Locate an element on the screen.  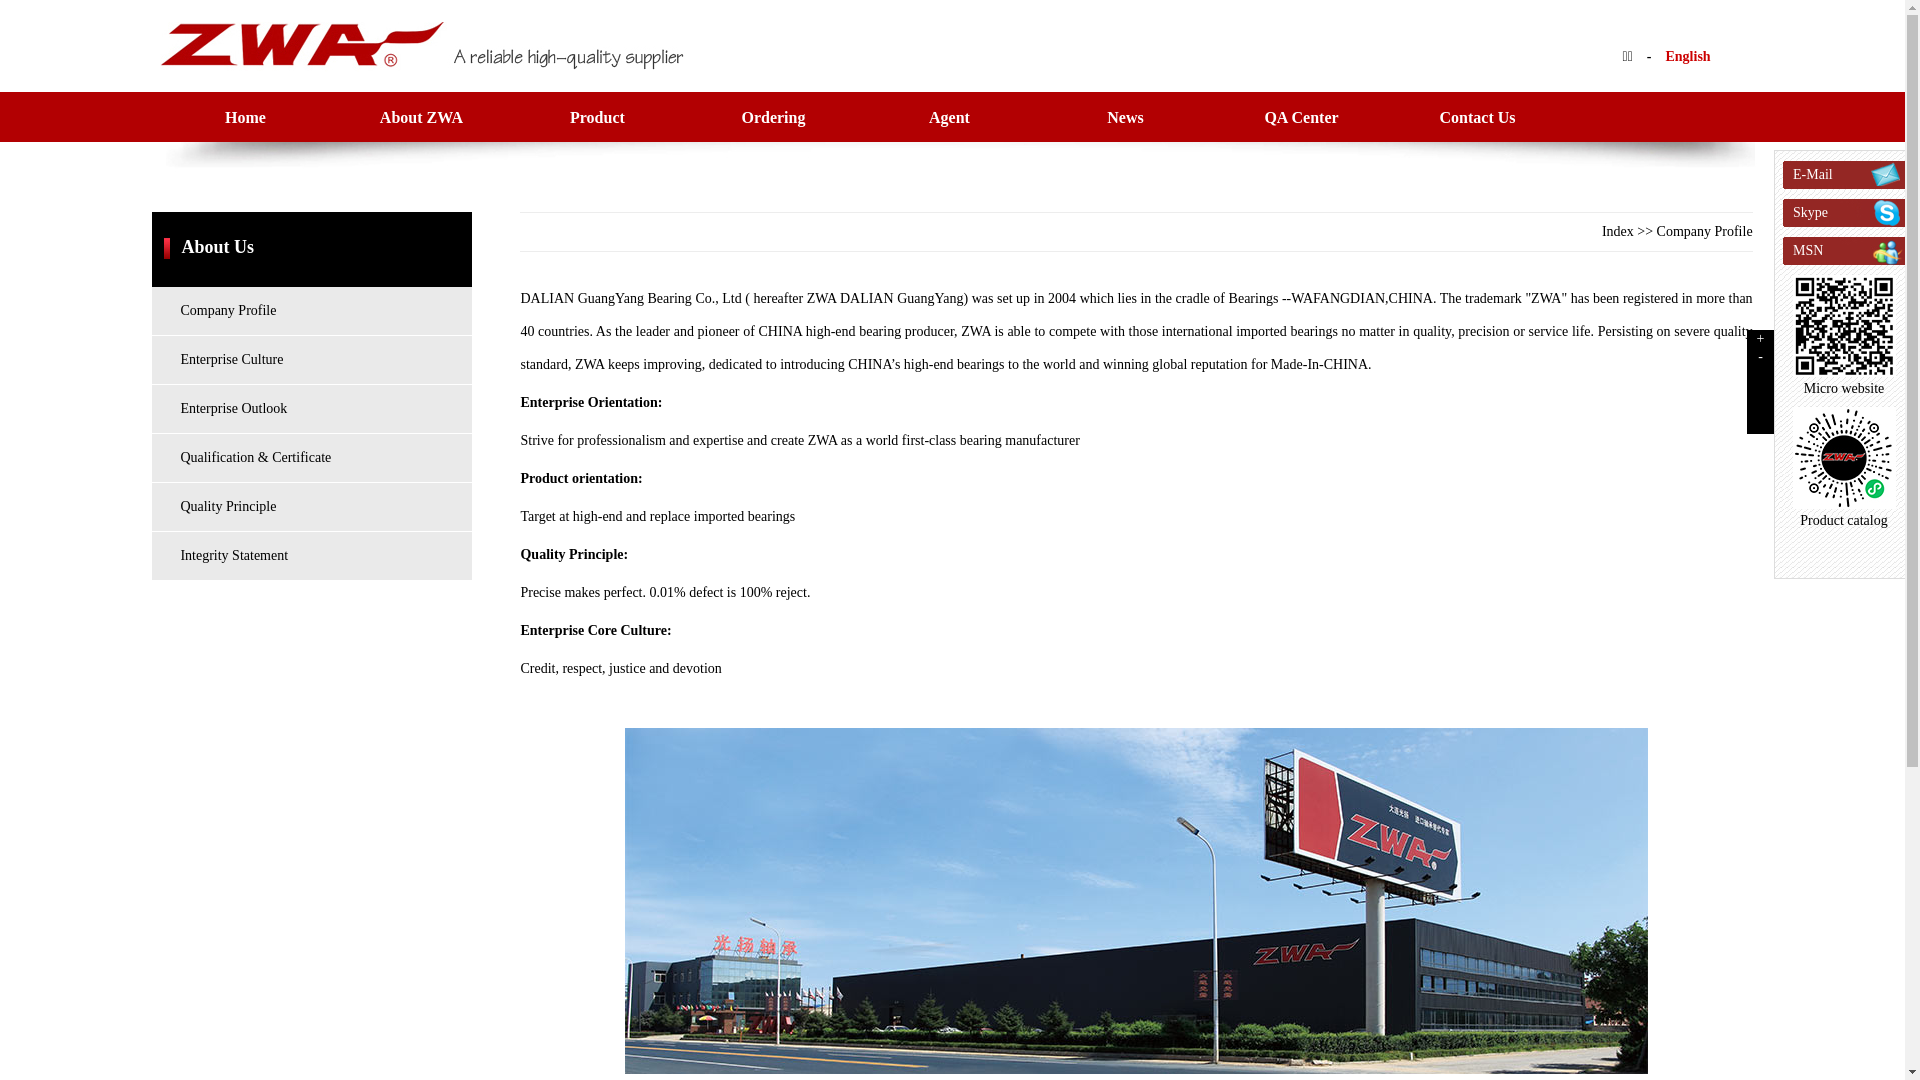
Company Profile is located at coordinates (1705, 232).